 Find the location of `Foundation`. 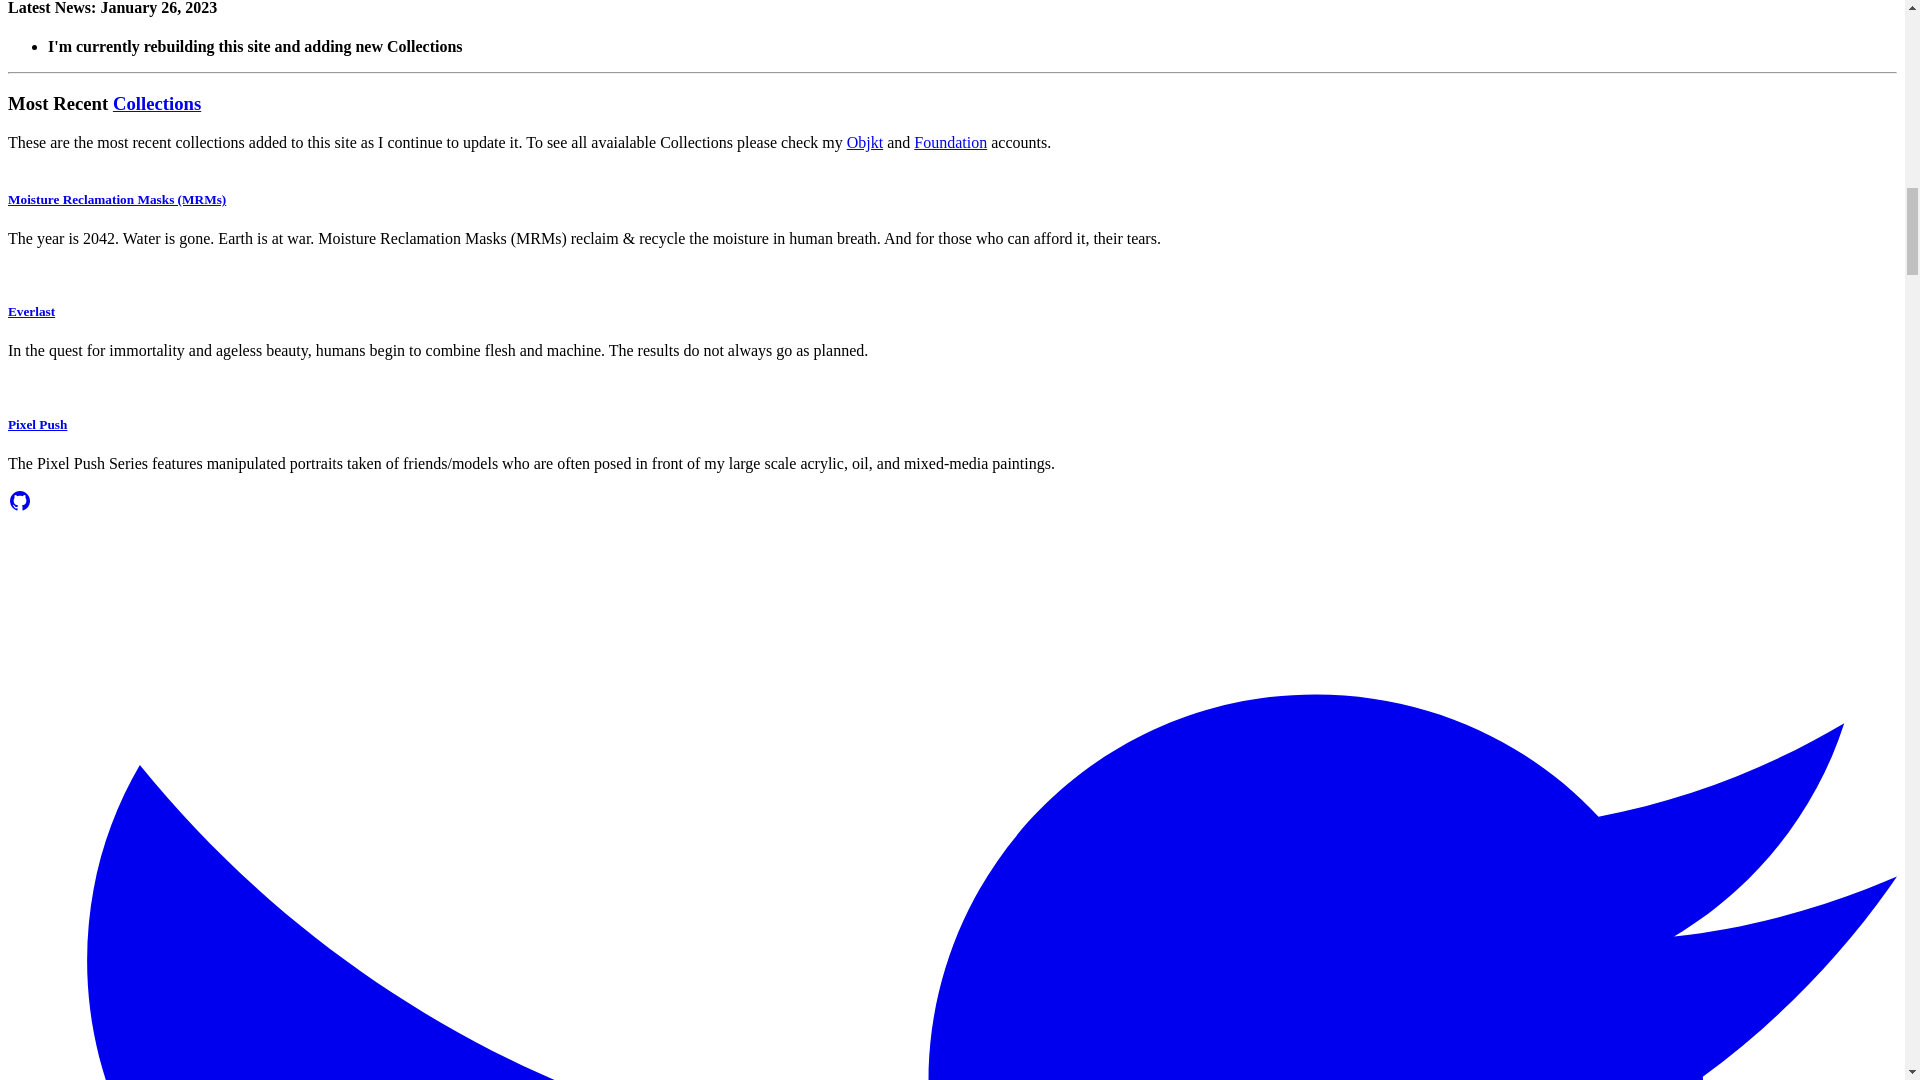

Foundation is located at coordinates (950, 142).